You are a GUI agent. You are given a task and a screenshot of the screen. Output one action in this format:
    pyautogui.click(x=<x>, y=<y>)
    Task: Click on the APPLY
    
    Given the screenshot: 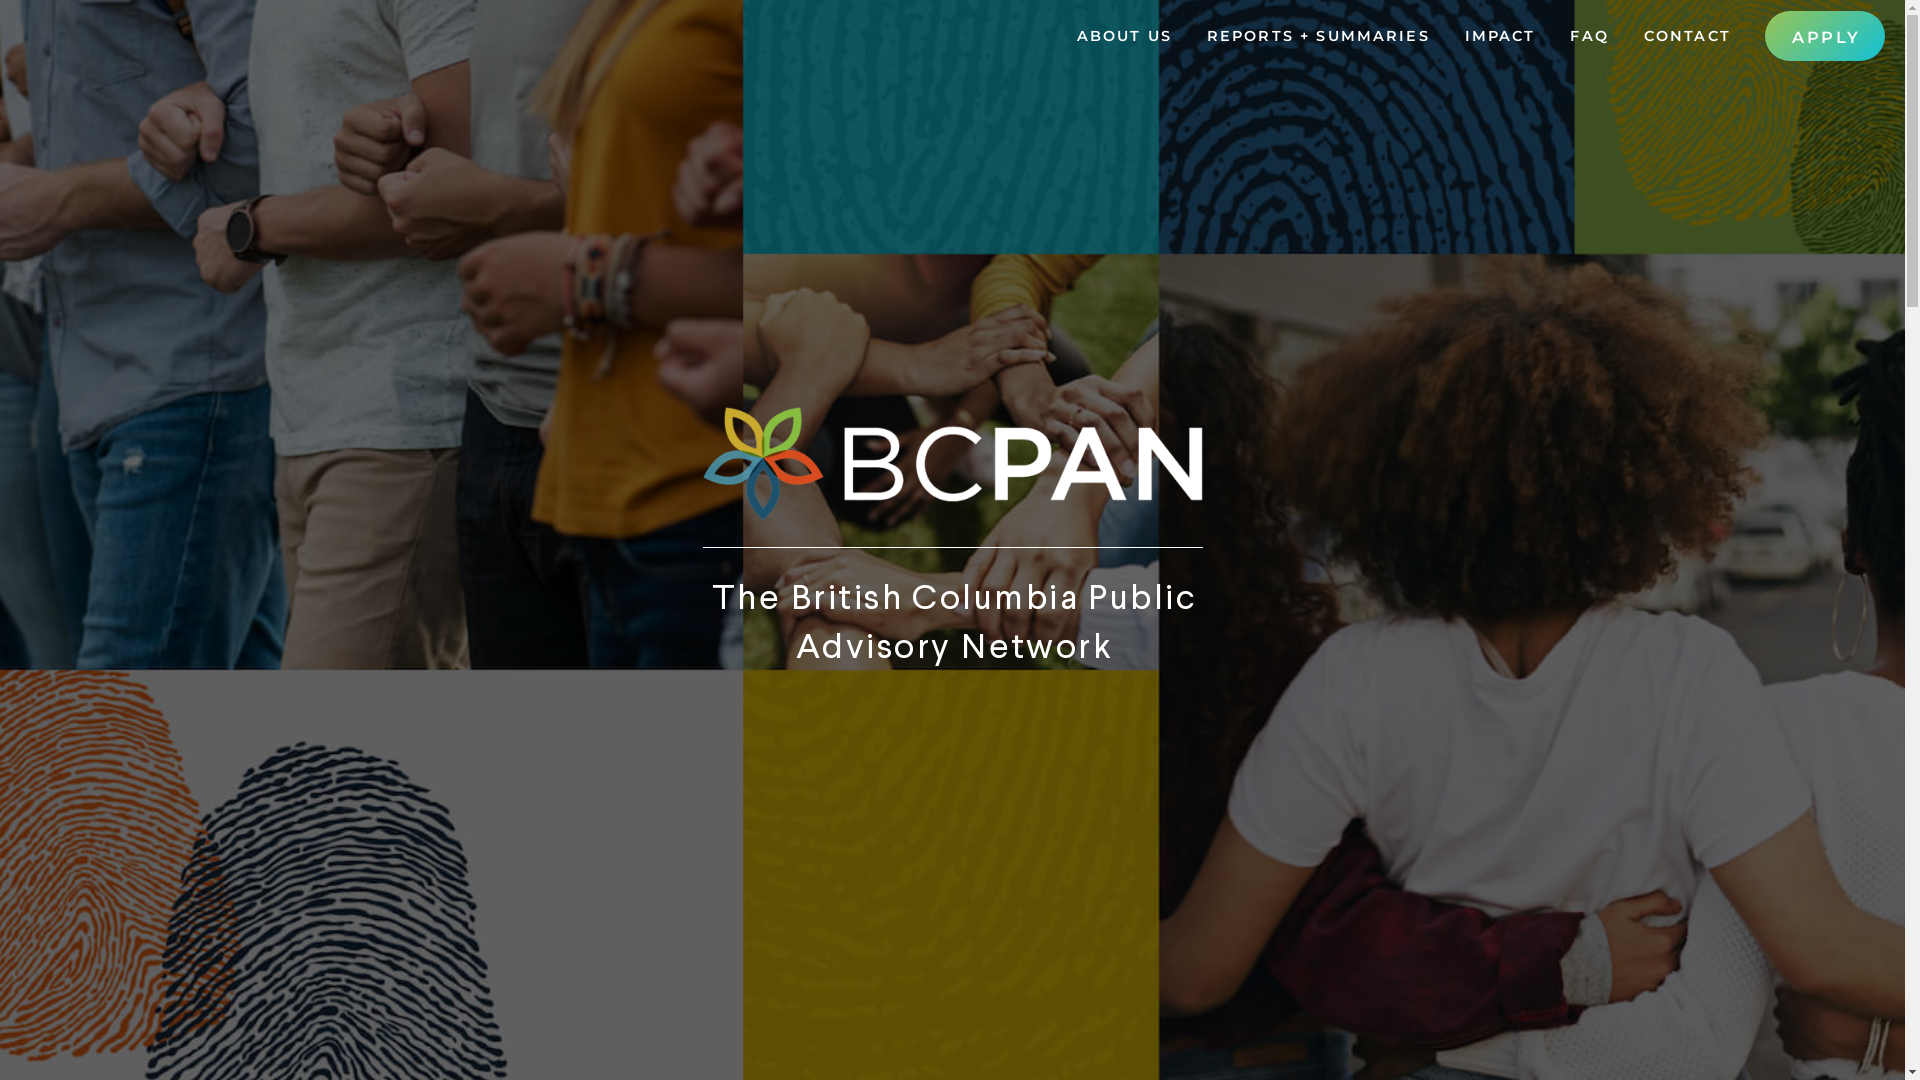 What is the action you would take?
    pyautogui.click(x=1825, y=35)
    